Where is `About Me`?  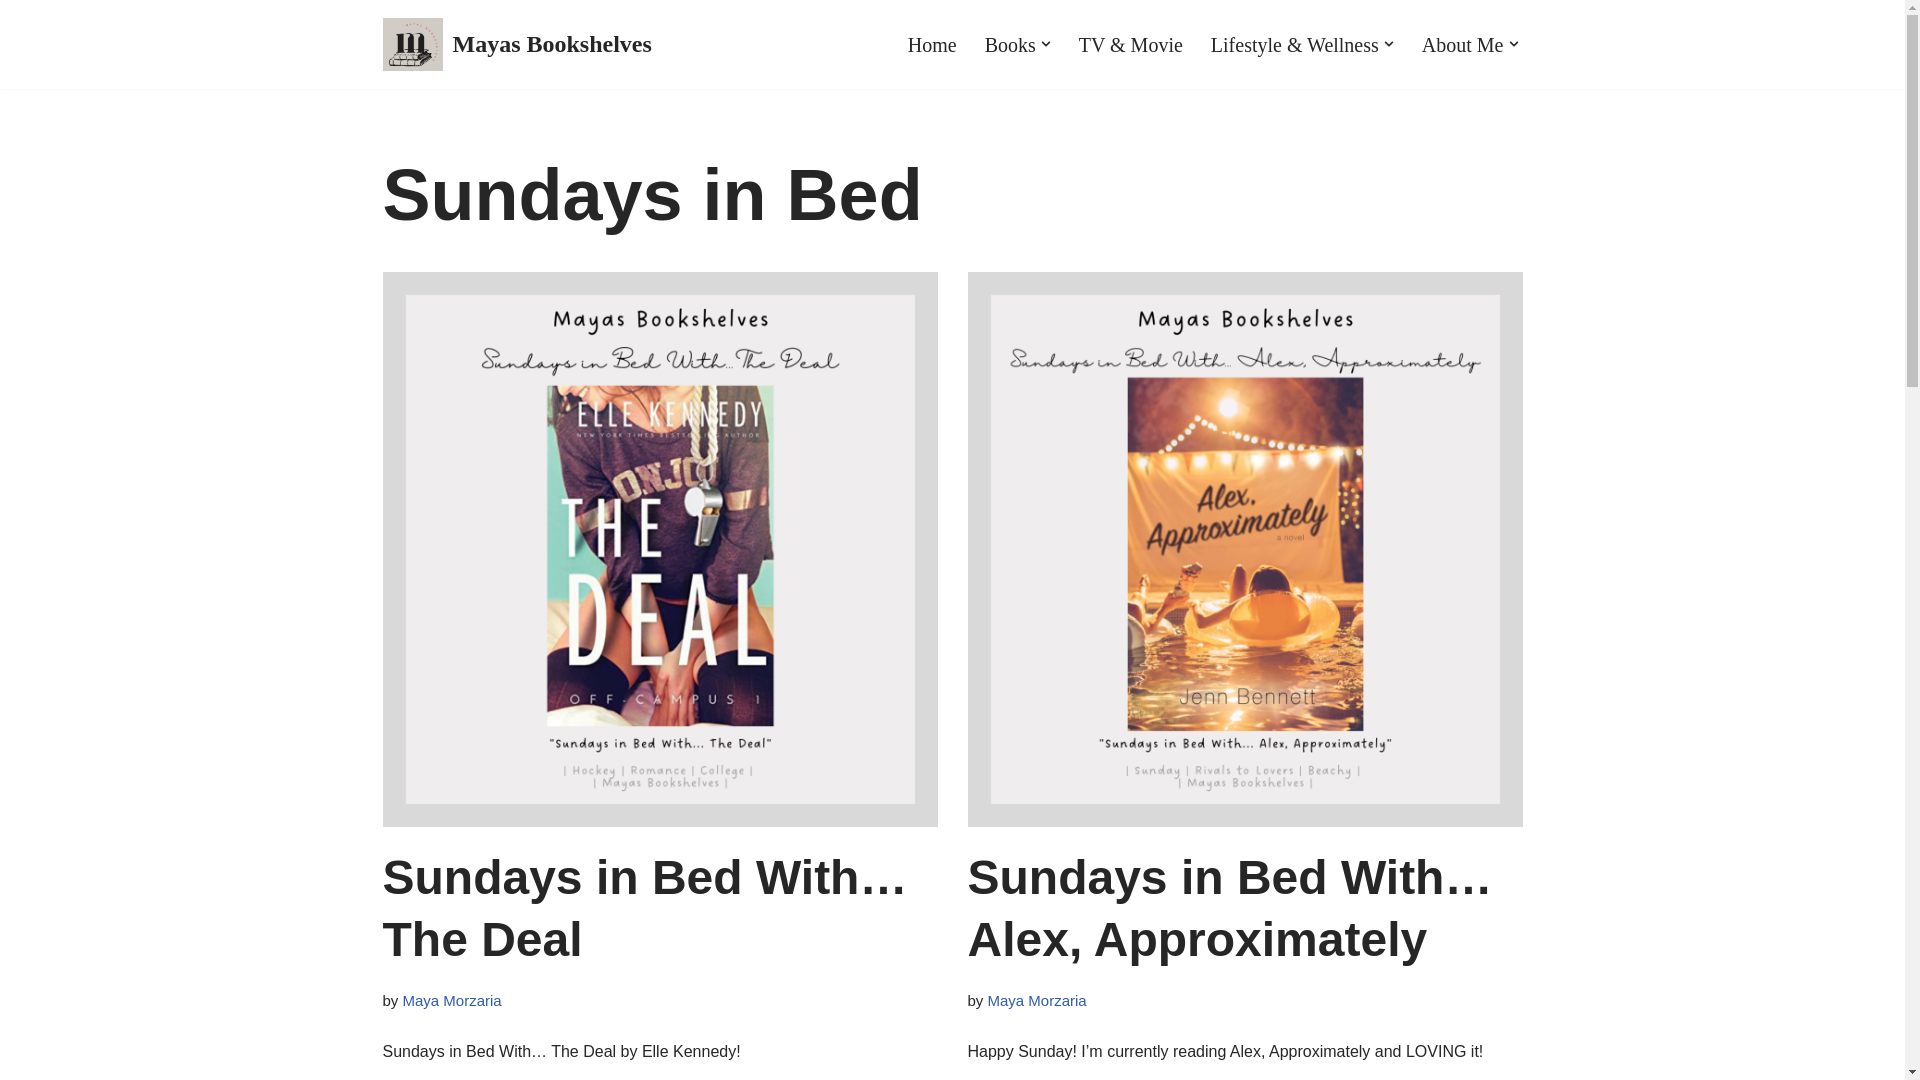 About Me is located at coordinates (1462, 44).